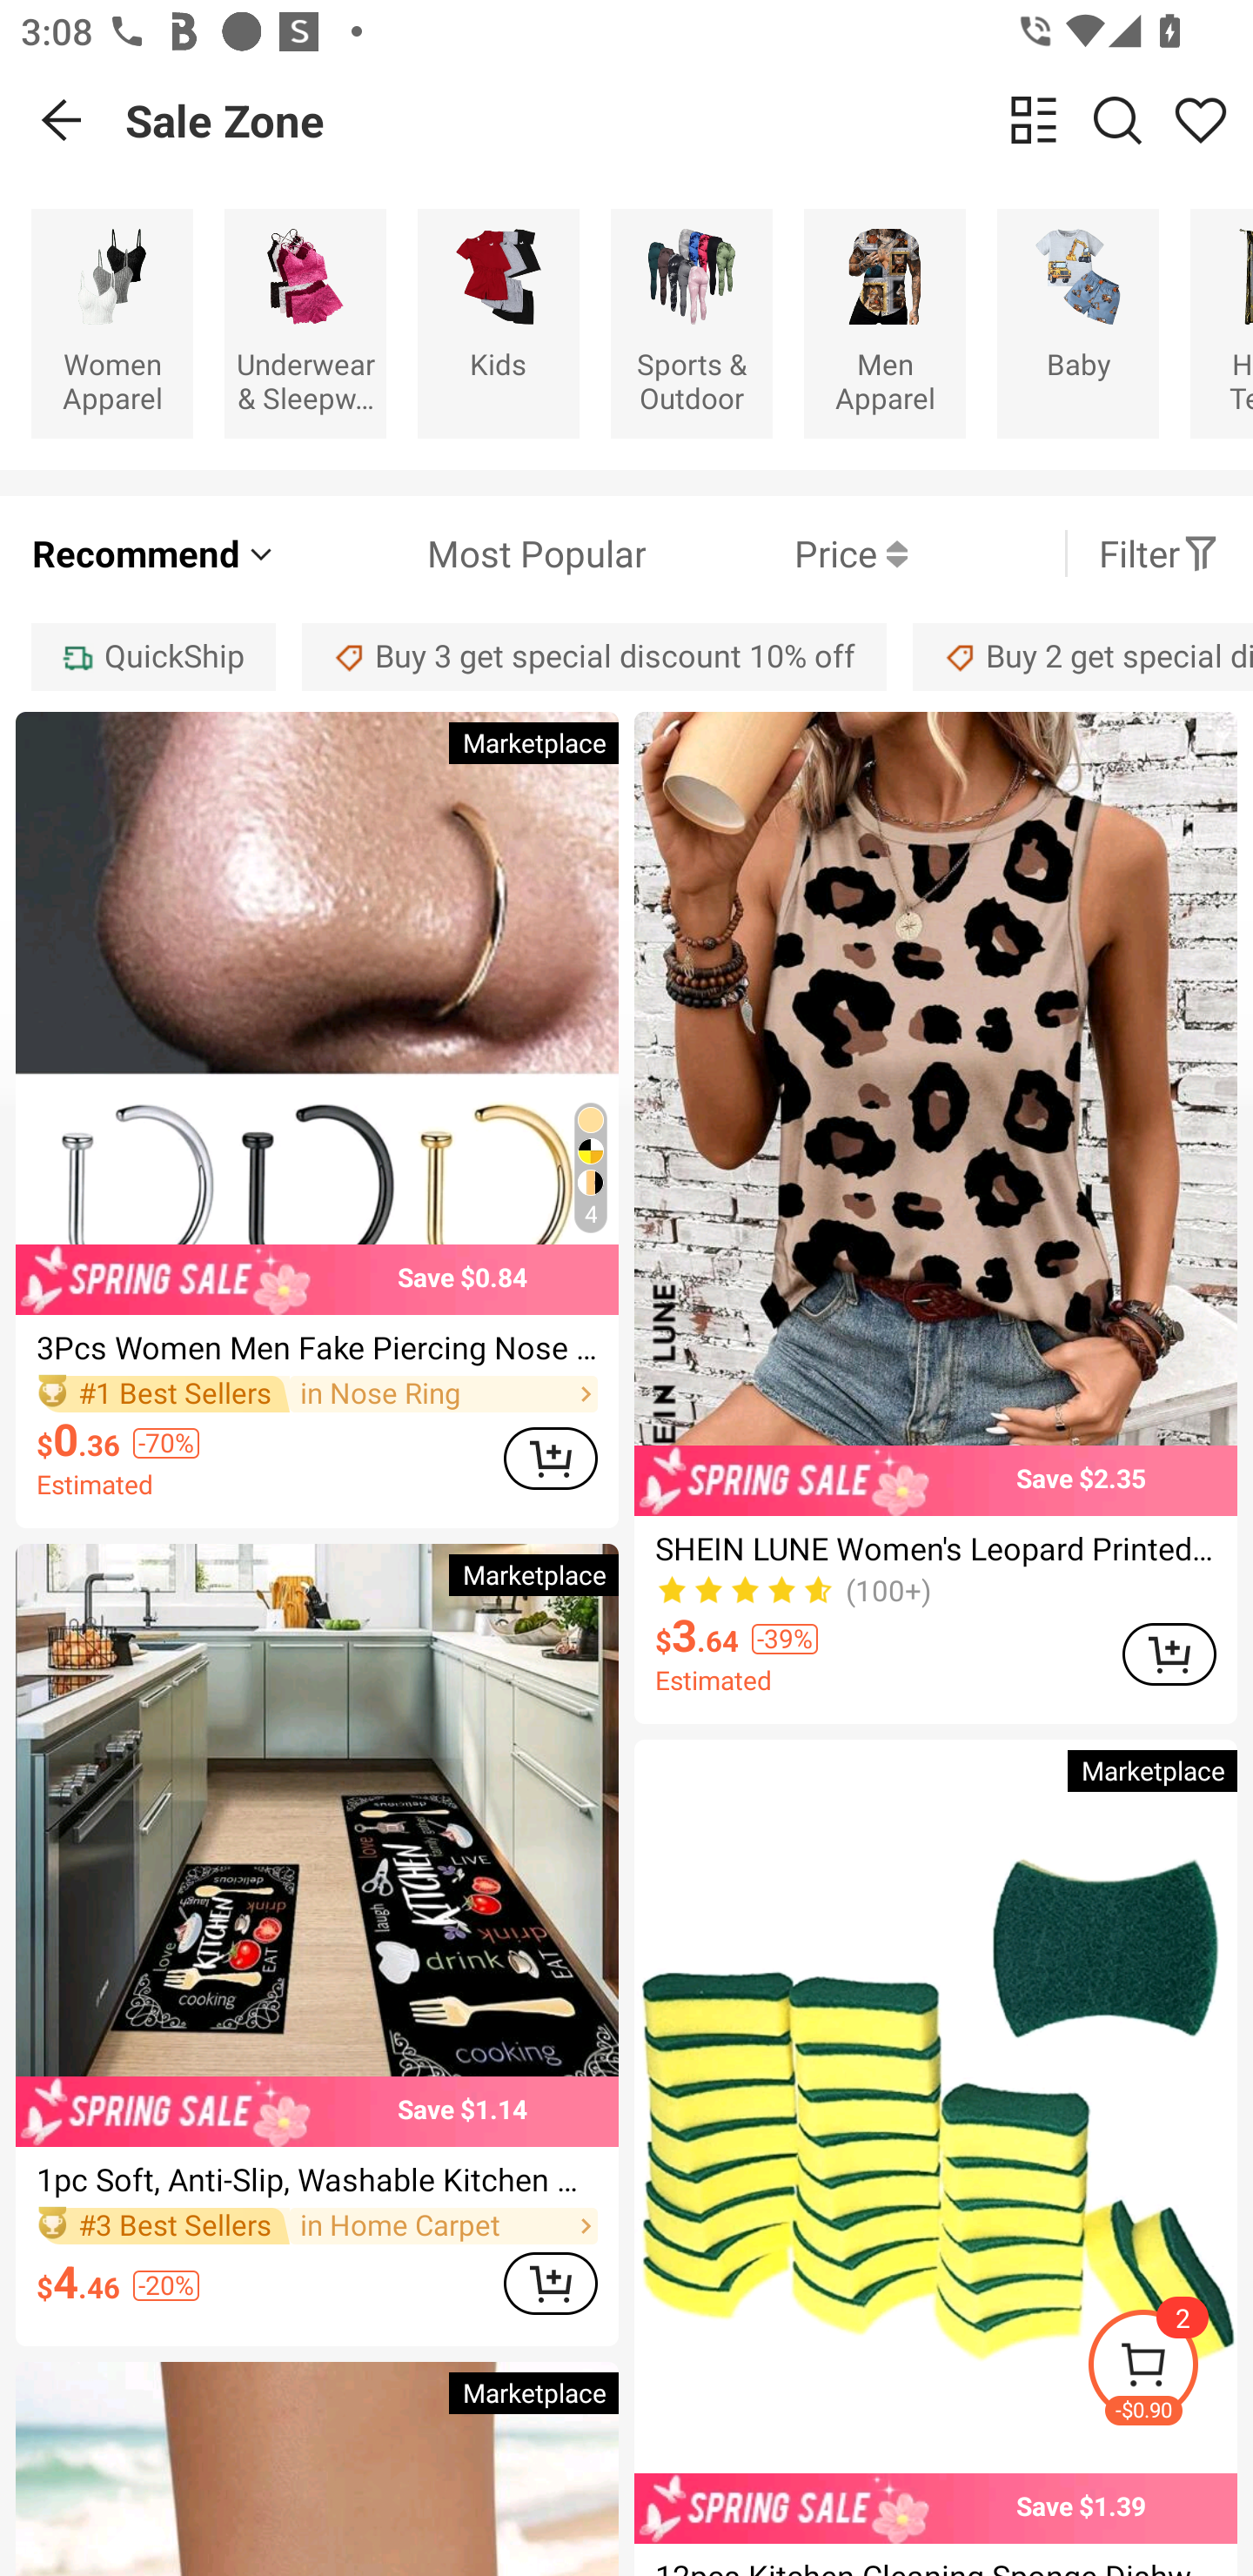 This screenshot has height=2576, width=1253. What do you see at coordinates (153, 656) in the screenshot?
I see `QuickShip` at bounding box center [153, 656].